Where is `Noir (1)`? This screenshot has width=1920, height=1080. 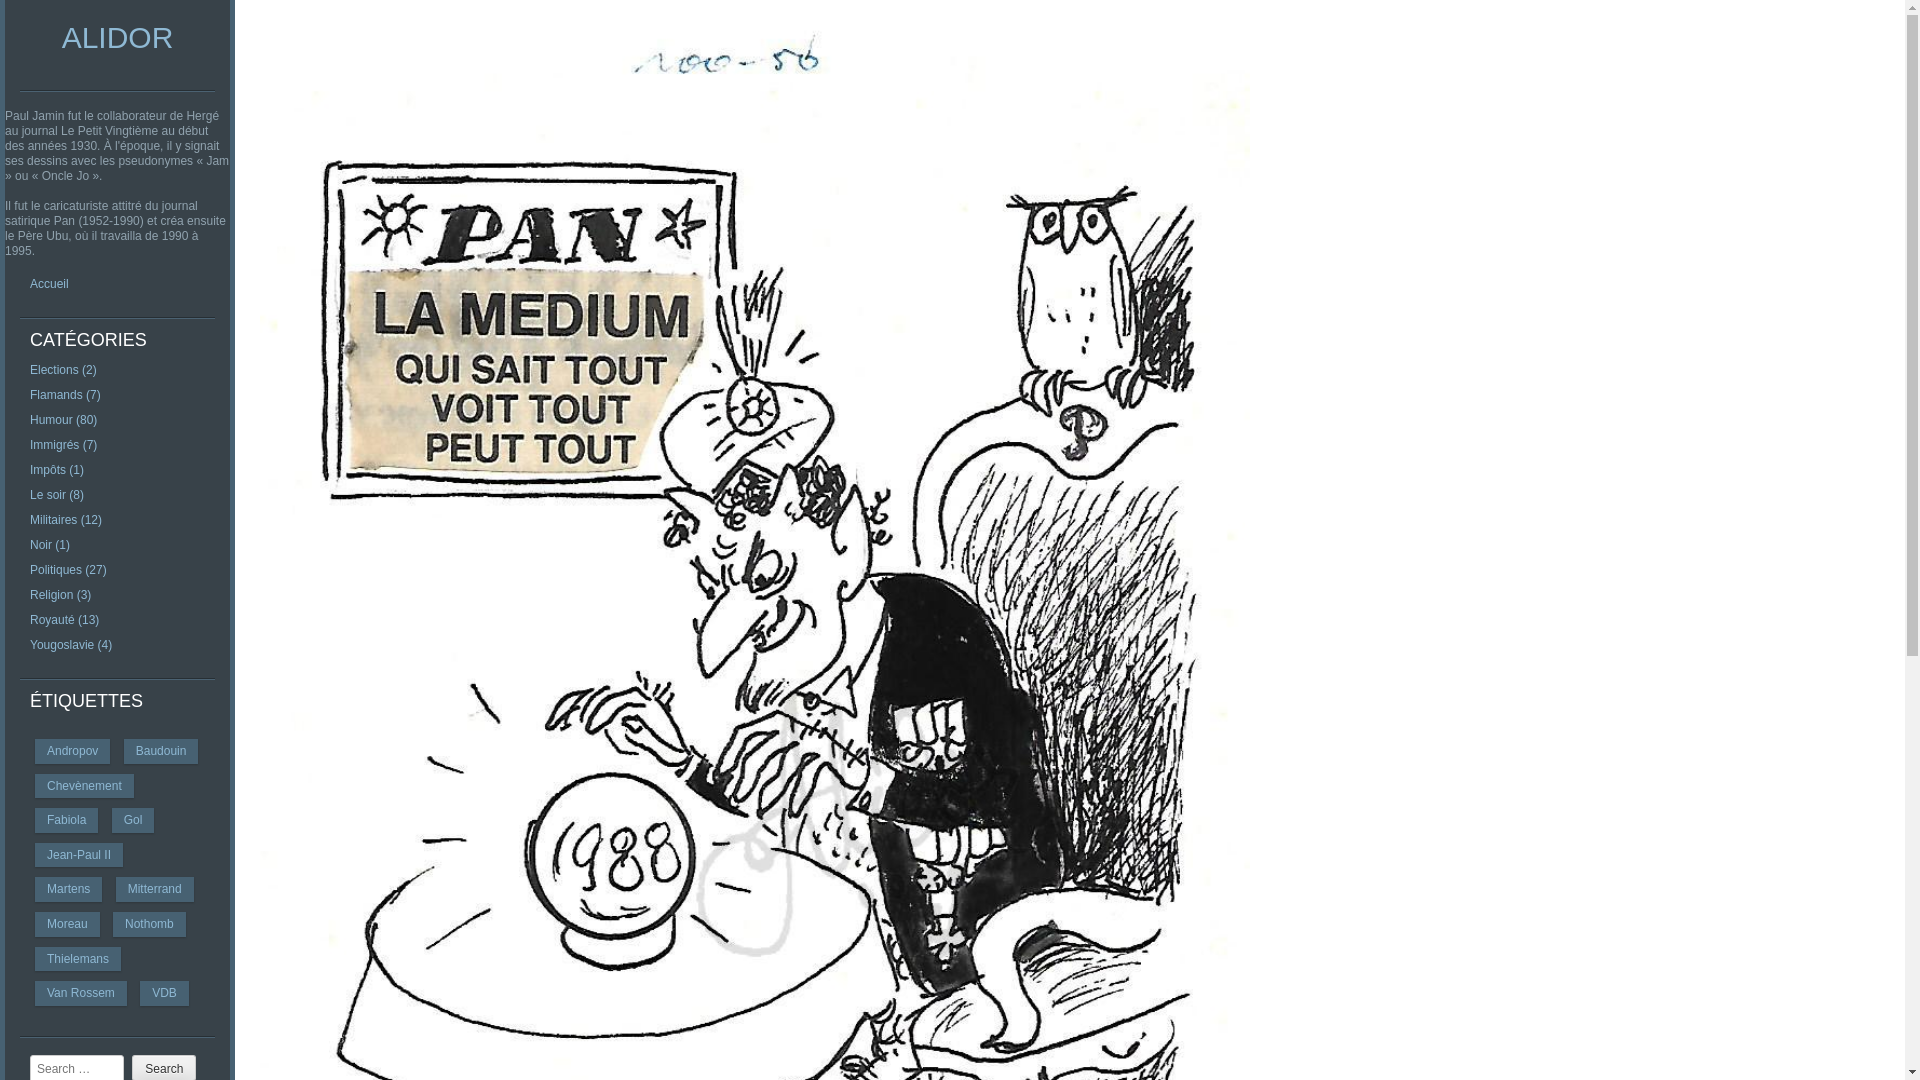
Noir (1) is located at coordinates (50, 545).